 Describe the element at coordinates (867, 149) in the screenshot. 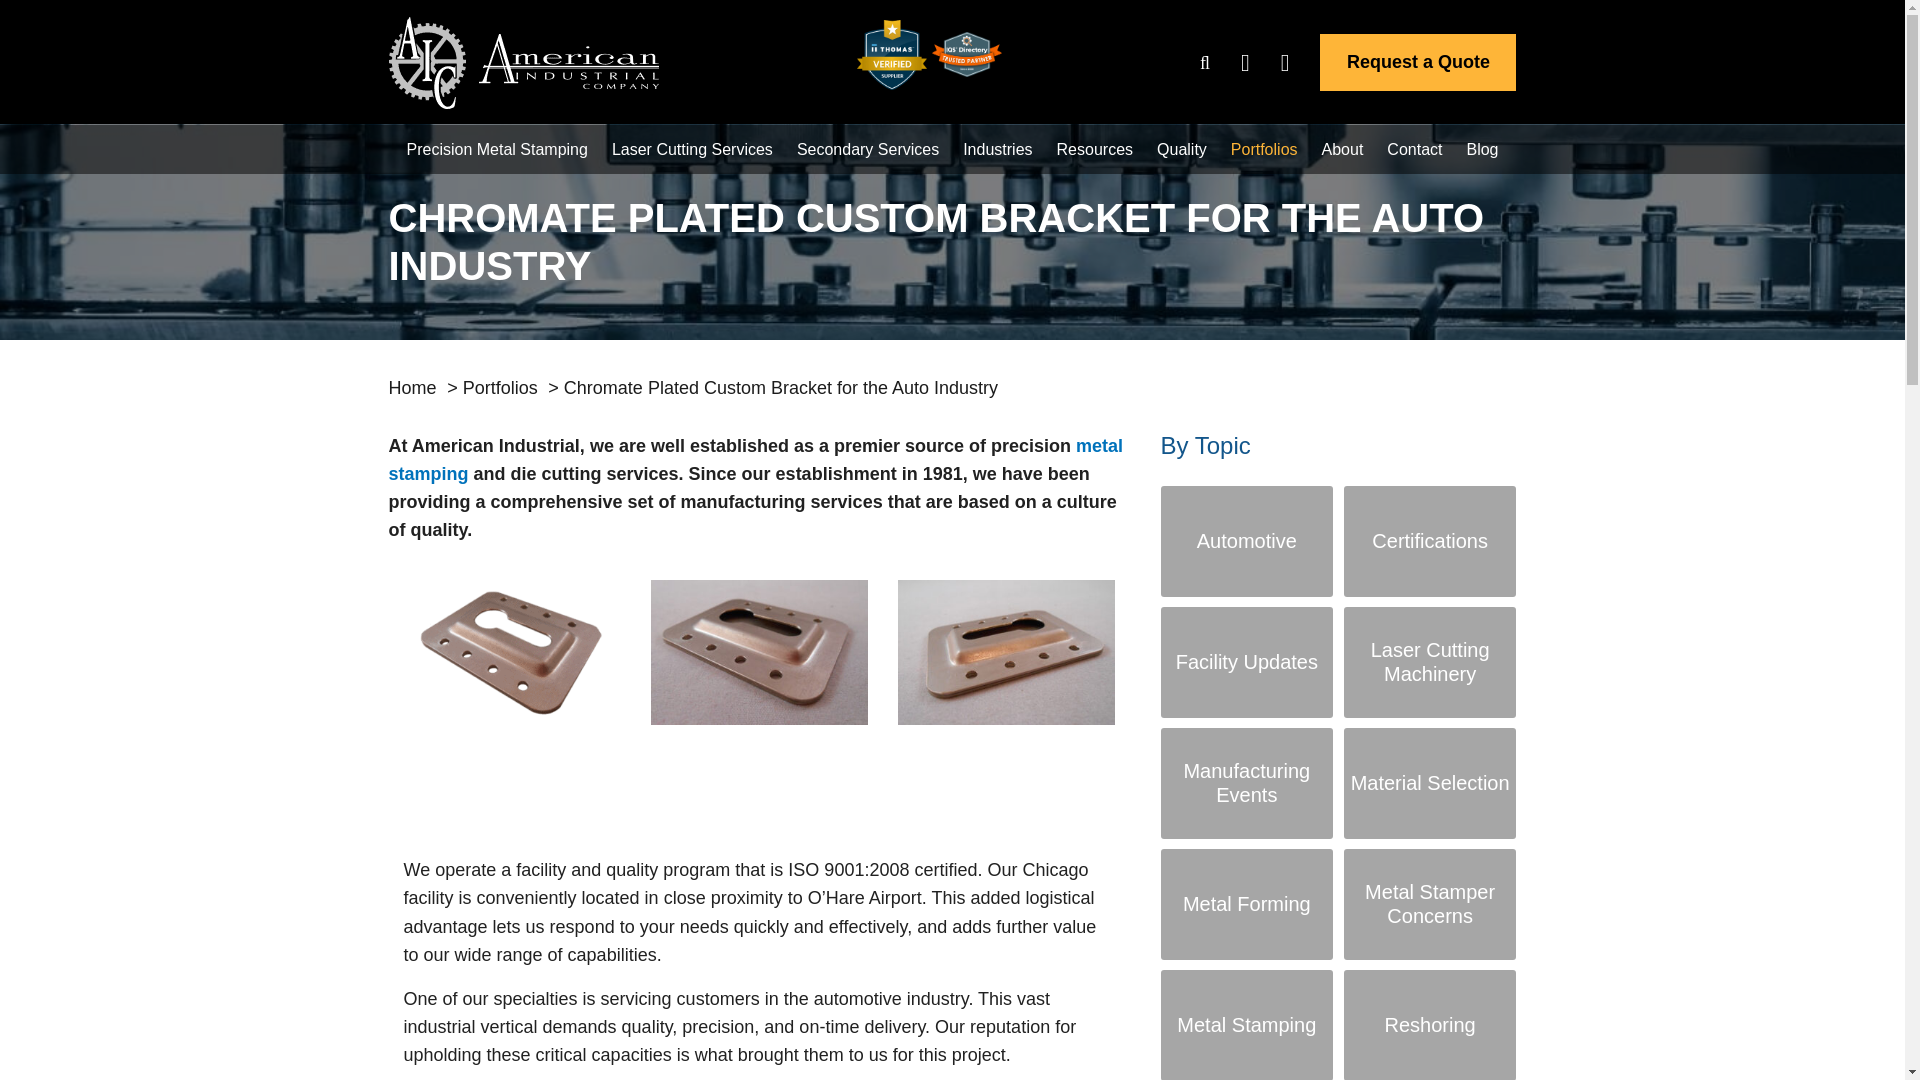

I see `Secondary Services` at that location.